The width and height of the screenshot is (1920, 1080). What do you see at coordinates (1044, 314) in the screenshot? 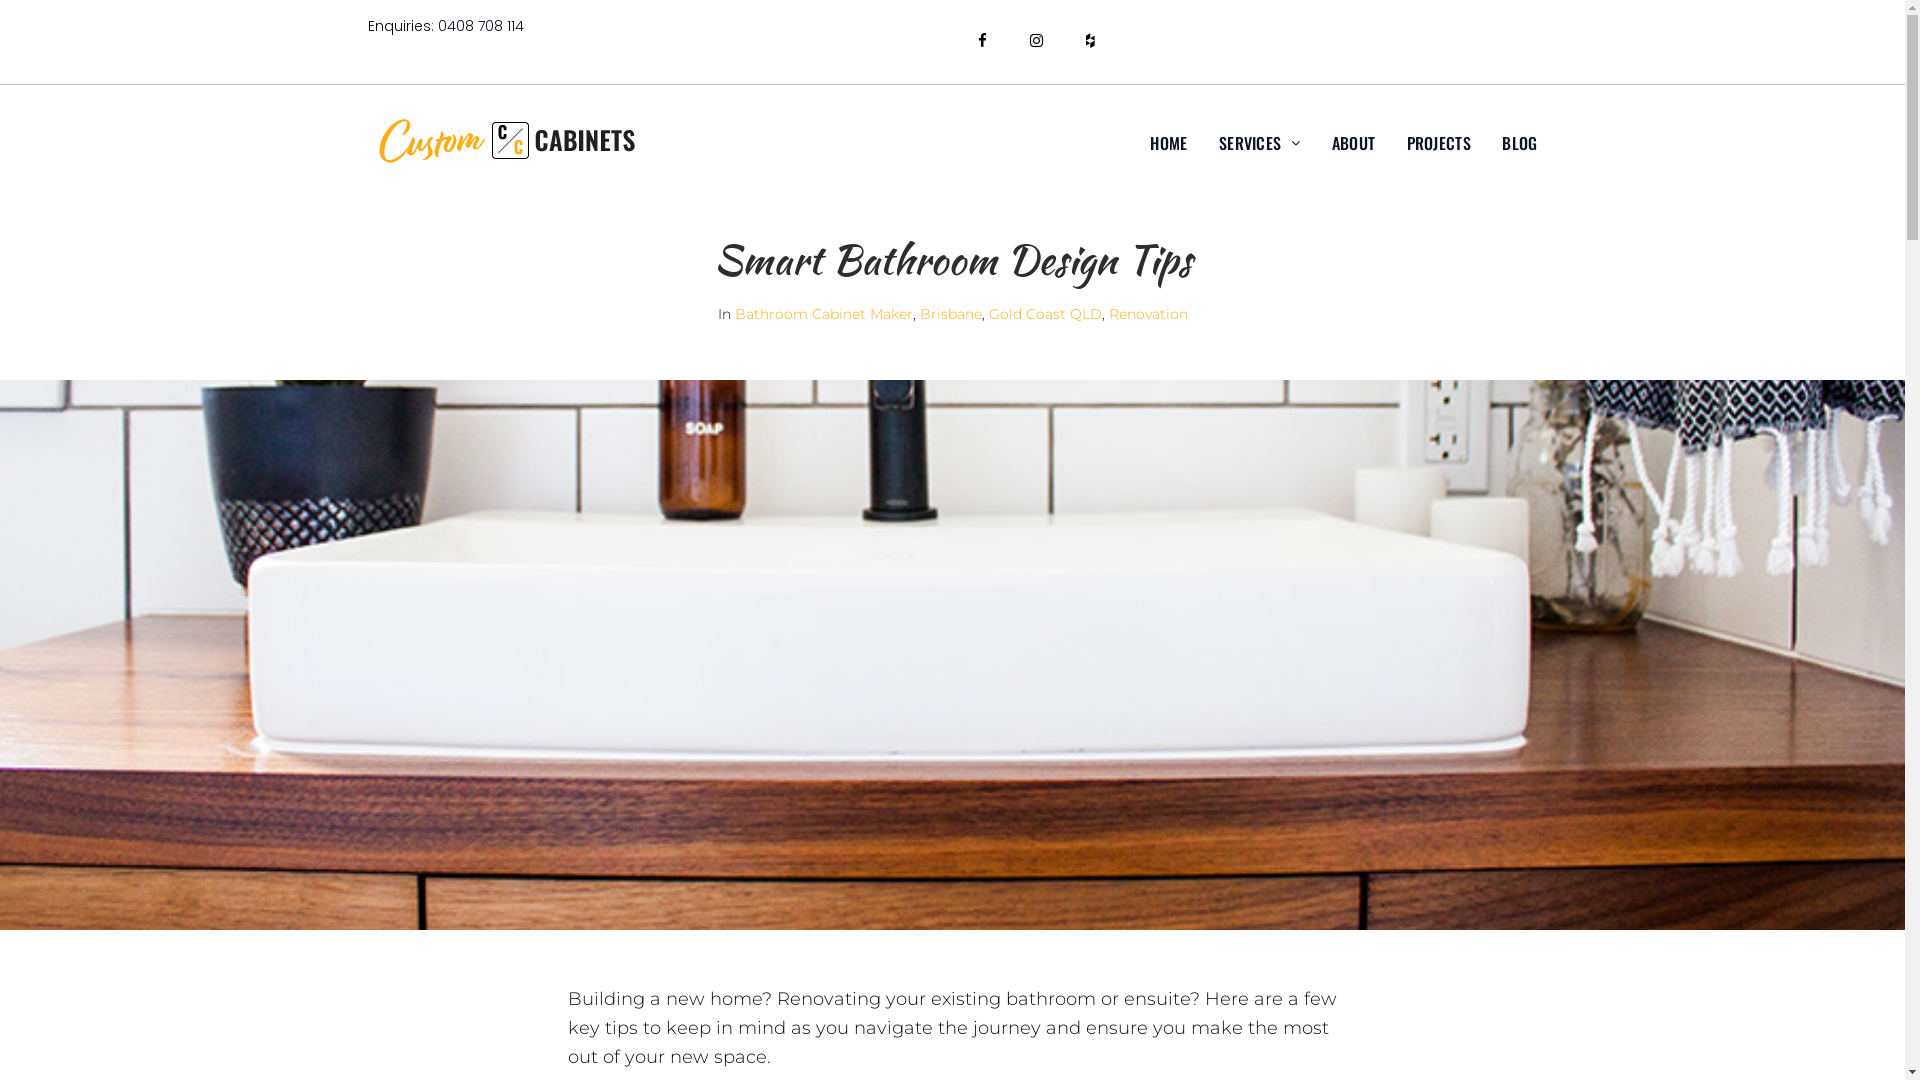
I see `Gold Coast QLD` at bounding box center [1044, 314].